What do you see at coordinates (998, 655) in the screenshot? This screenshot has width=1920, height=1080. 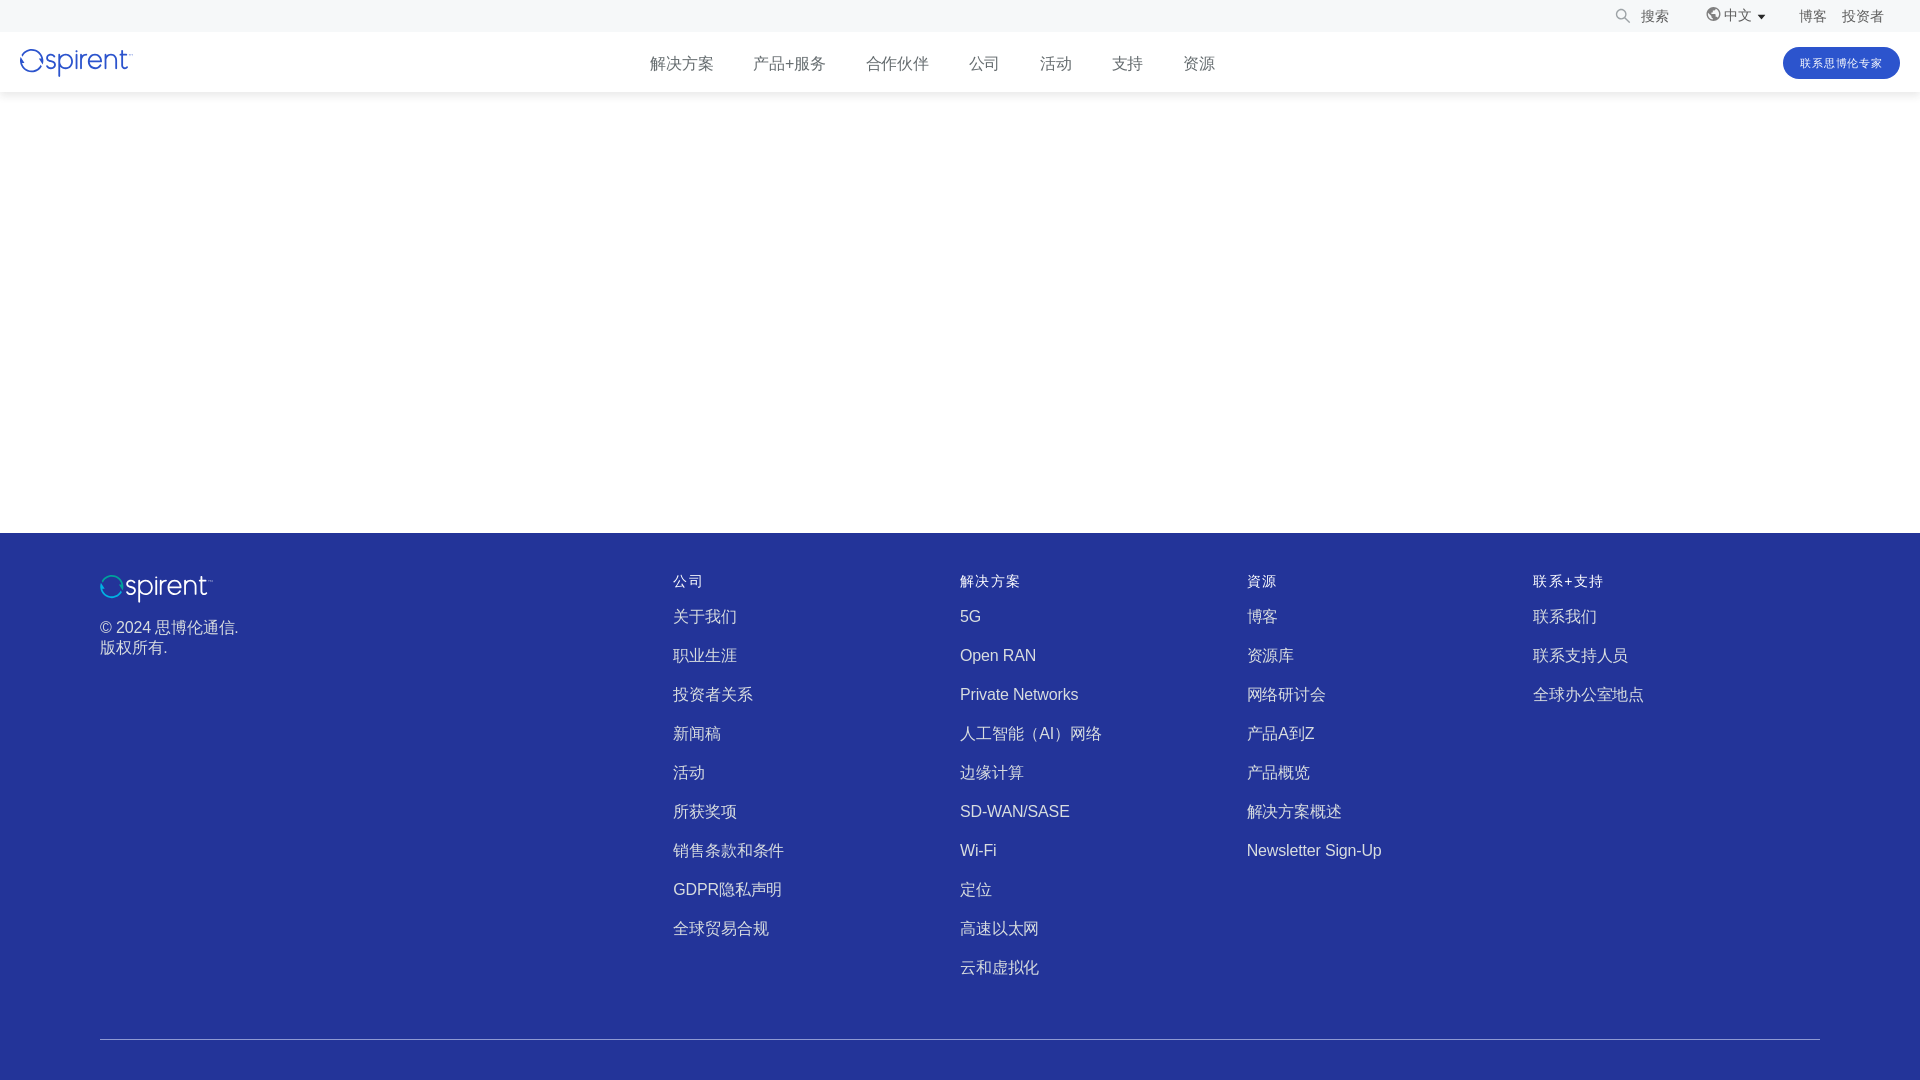 I see `Open RAN` at bounding box center [998, 655].